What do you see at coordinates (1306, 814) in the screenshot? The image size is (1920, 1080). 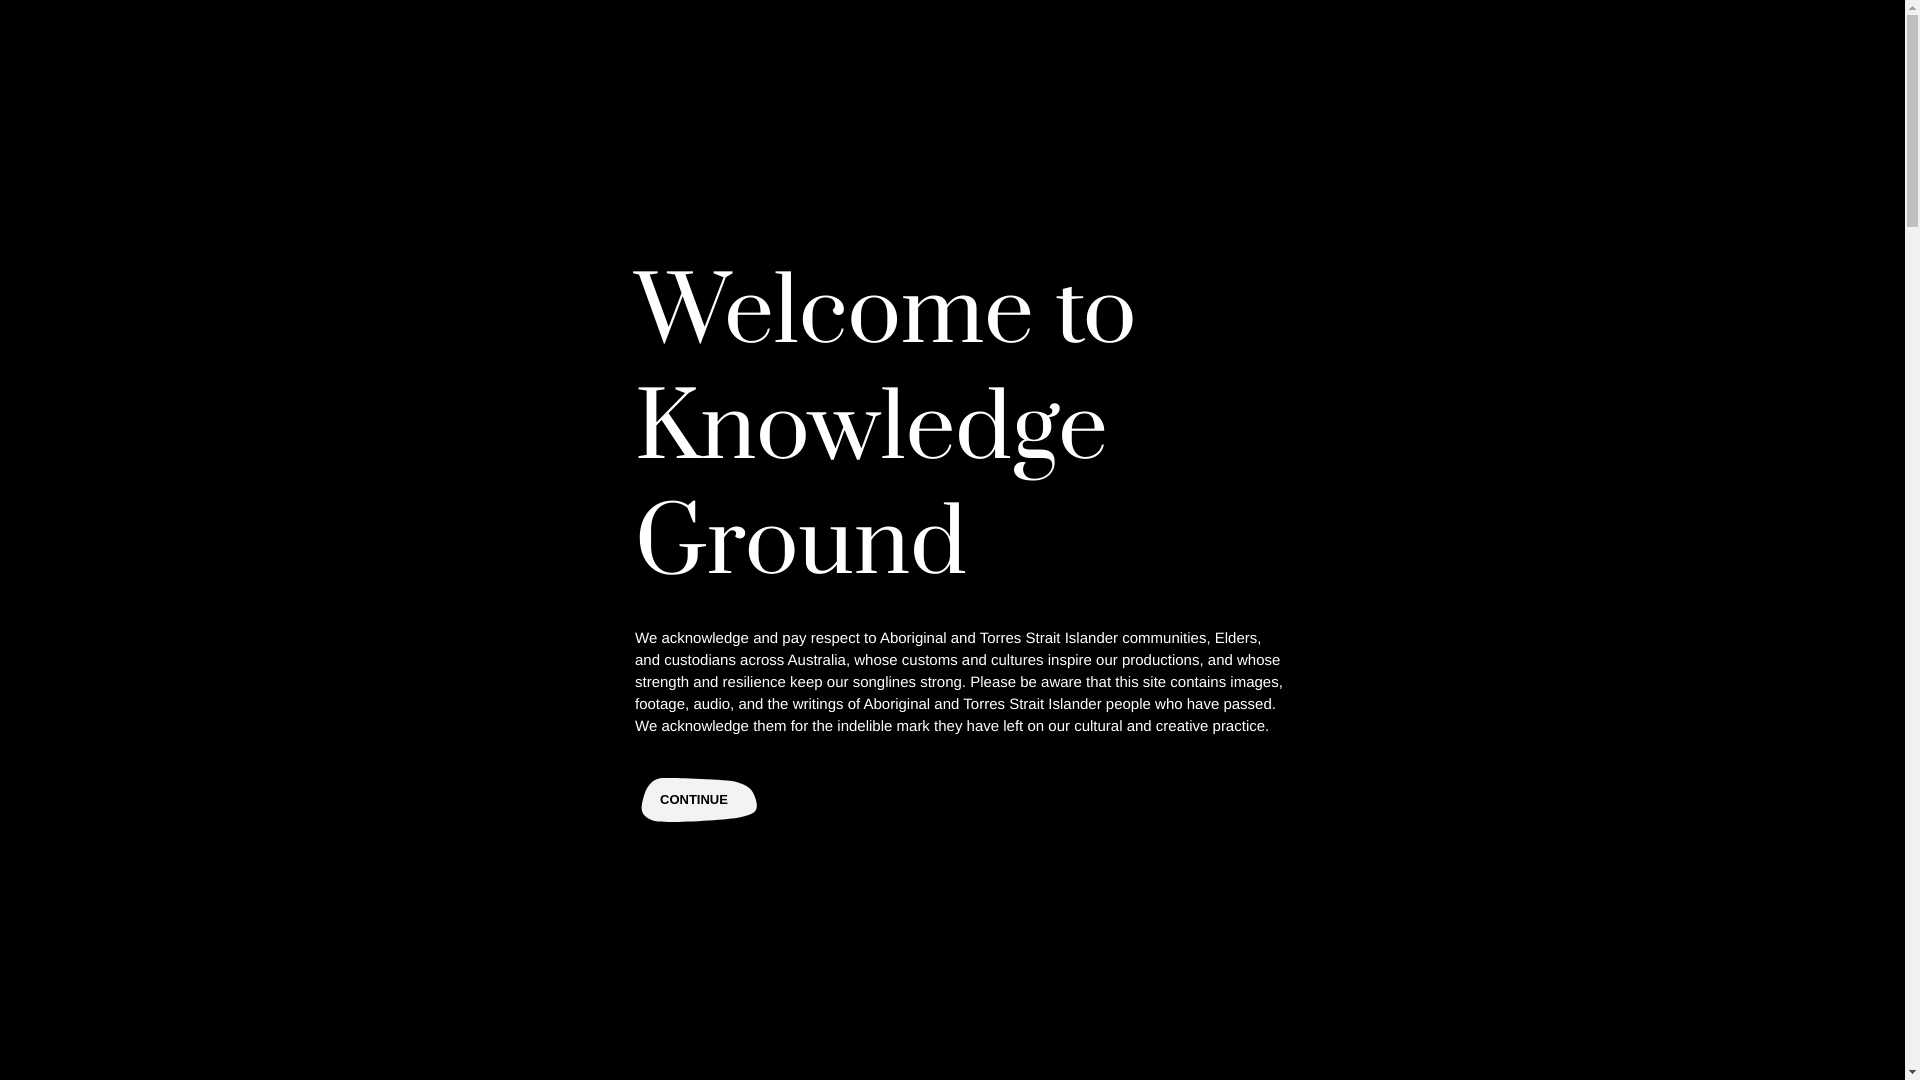 I see `Community` at bounding box center [1306, 814].